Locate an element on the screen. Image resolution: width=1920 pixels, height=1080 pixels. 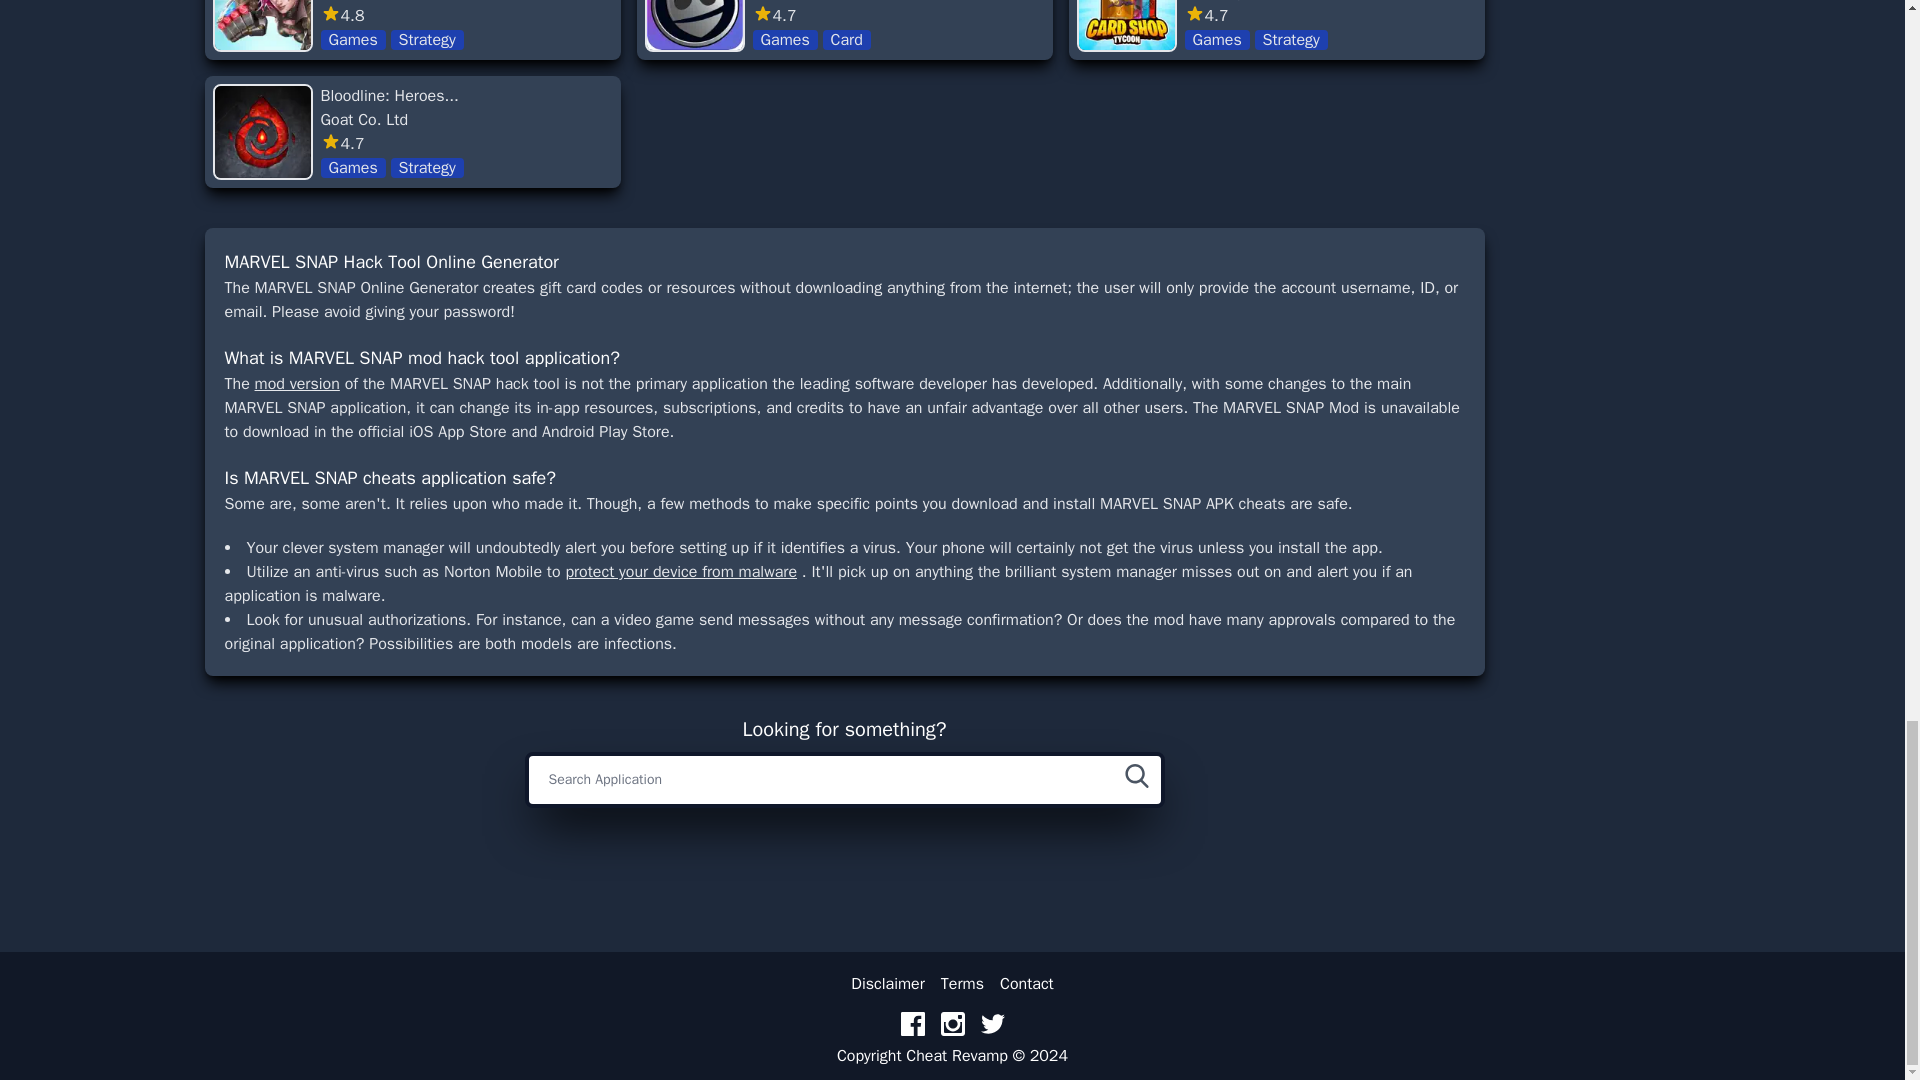
mod version is located at coordinates (1262, 24).